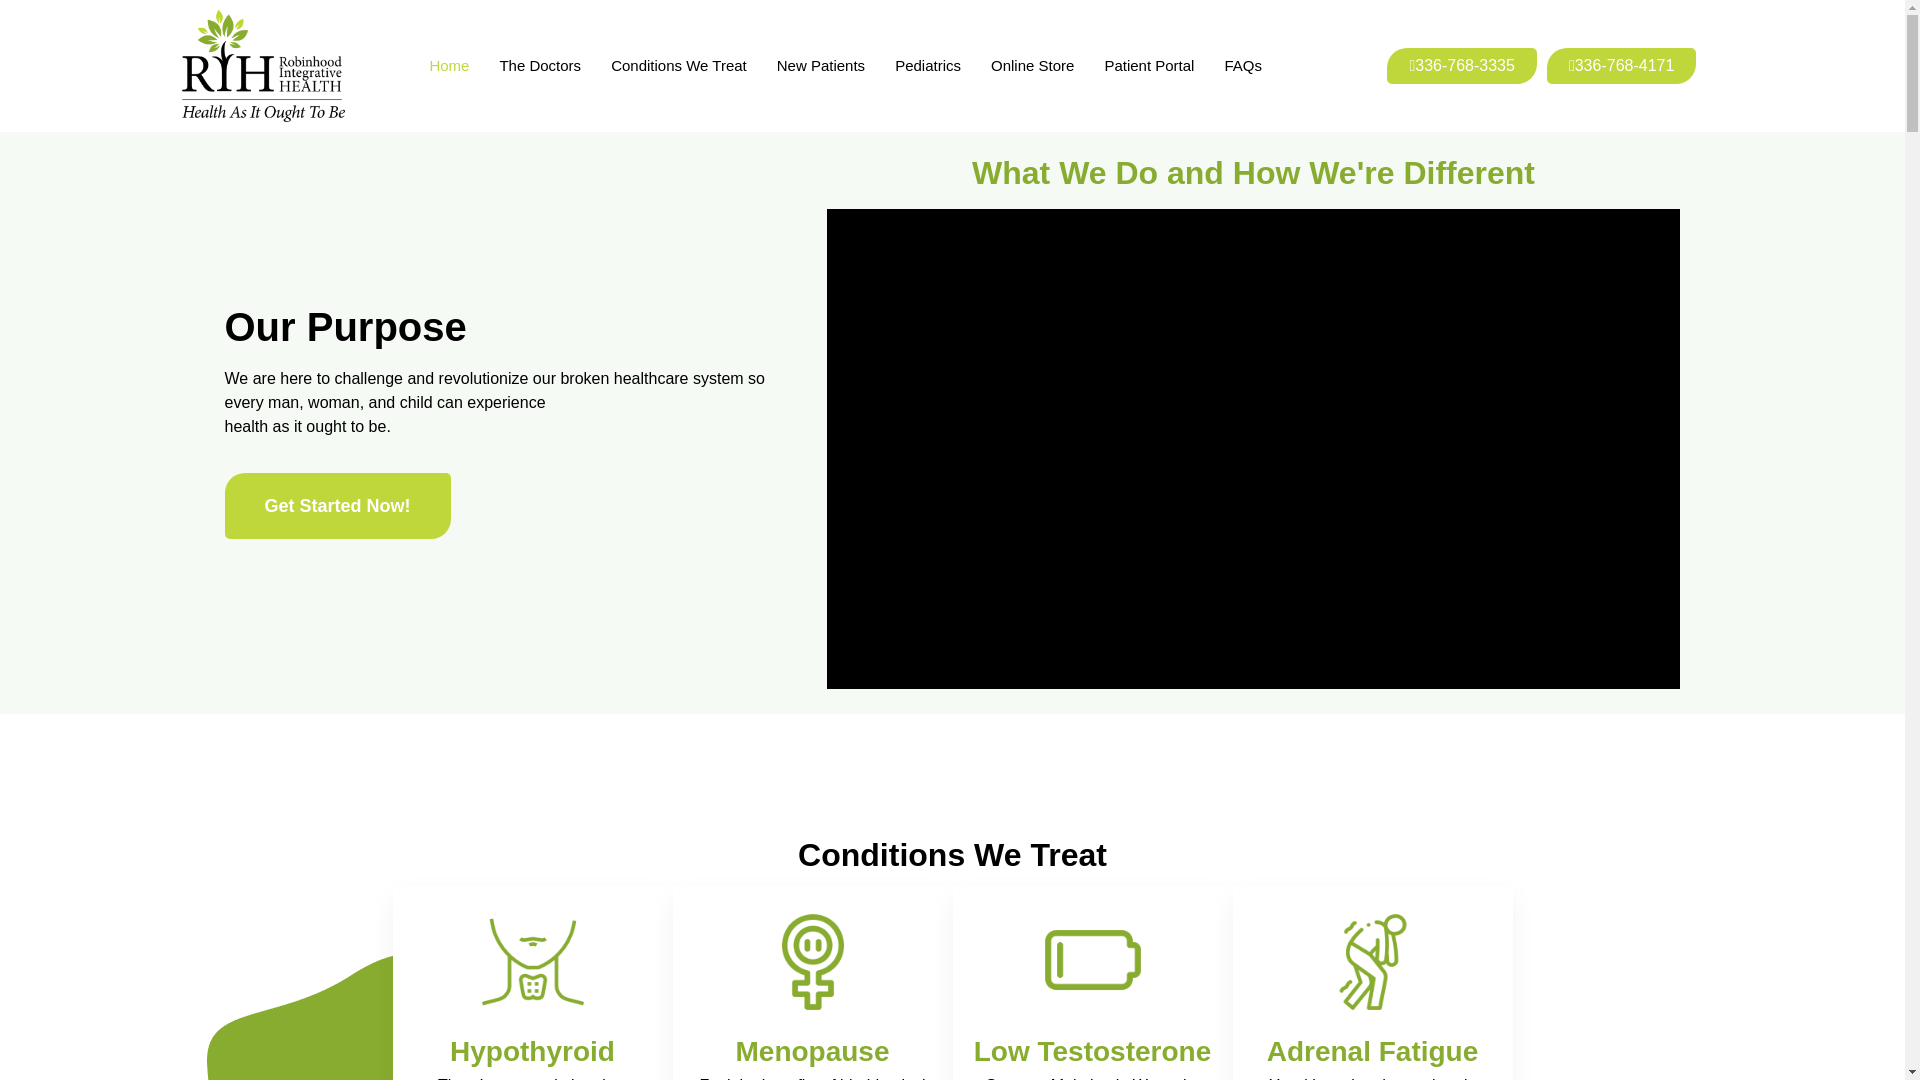  What do you see at coordinates (1032, 66) in the screenshot?
I see `Online Store` at bounding box center [1032, 66].